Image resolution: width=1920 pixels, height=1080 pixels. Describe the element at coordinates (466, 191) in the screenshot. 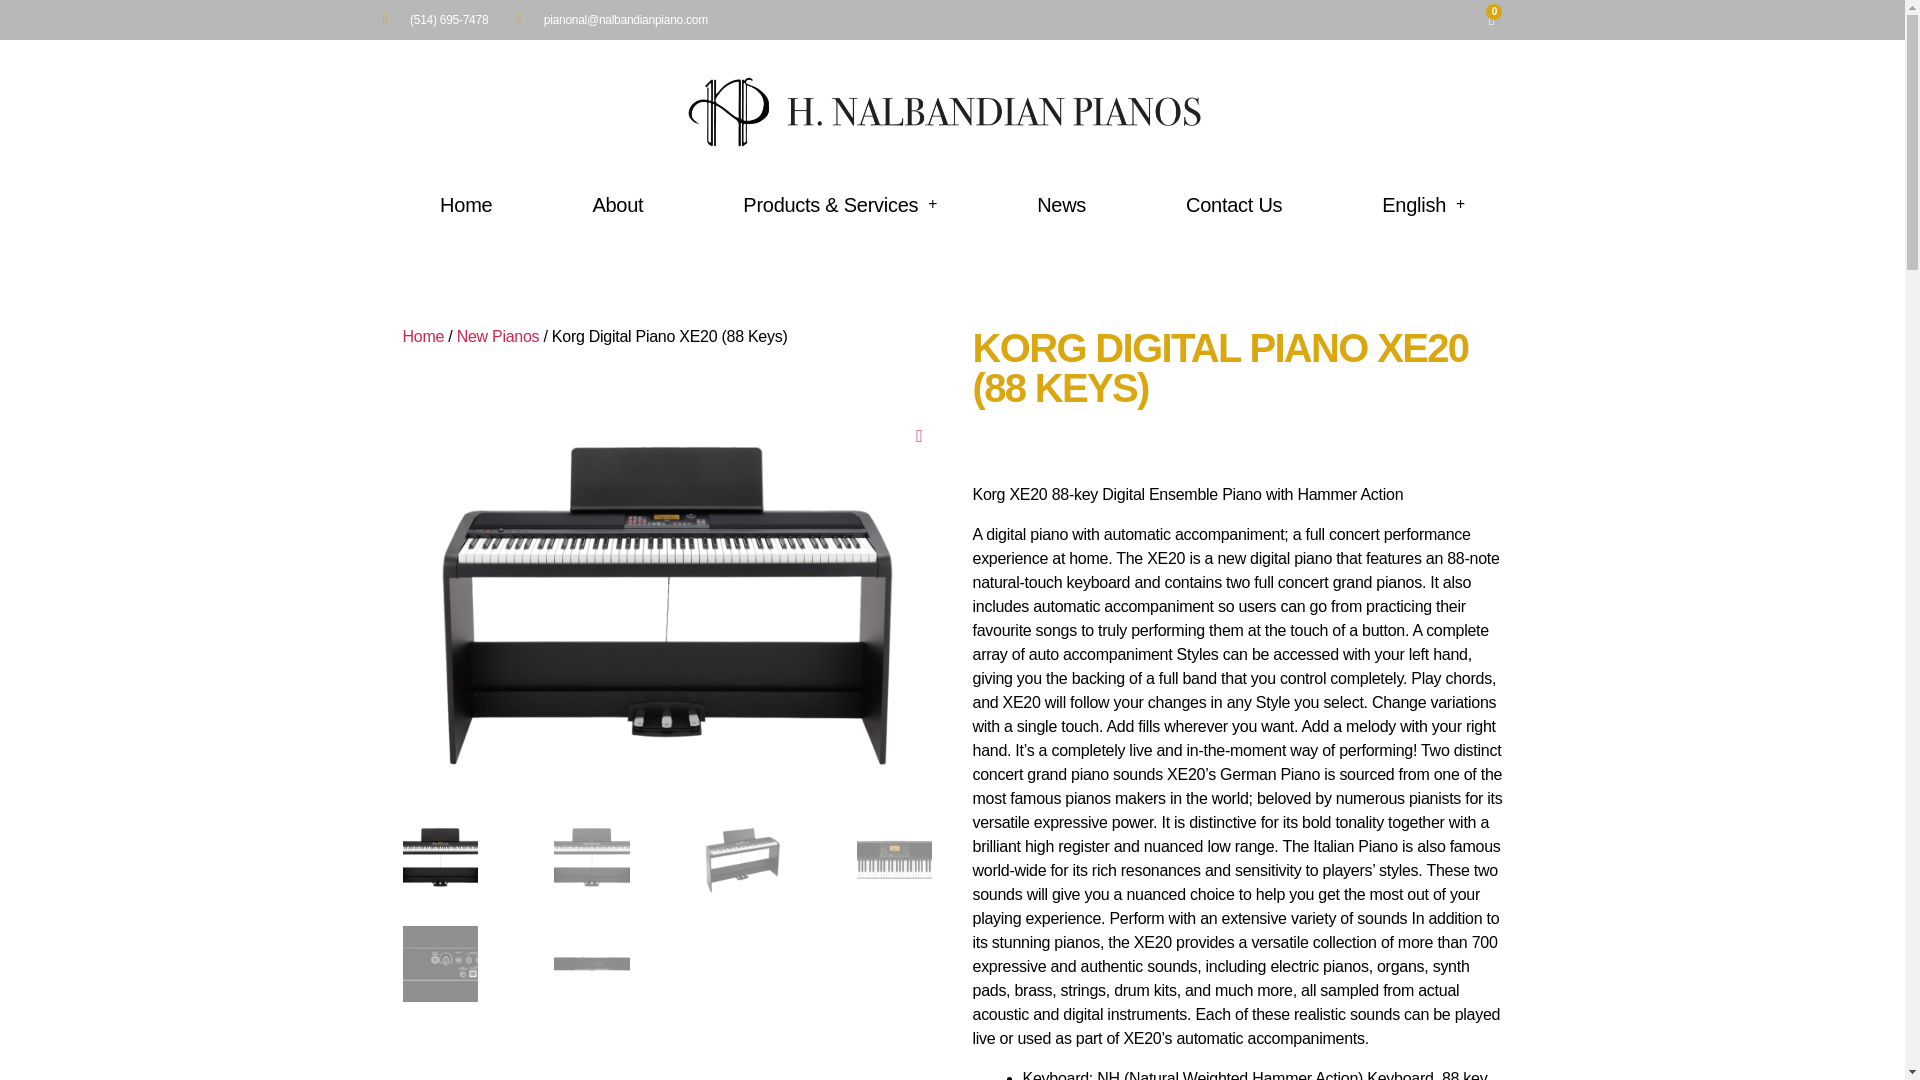

I see `Home` at that location.